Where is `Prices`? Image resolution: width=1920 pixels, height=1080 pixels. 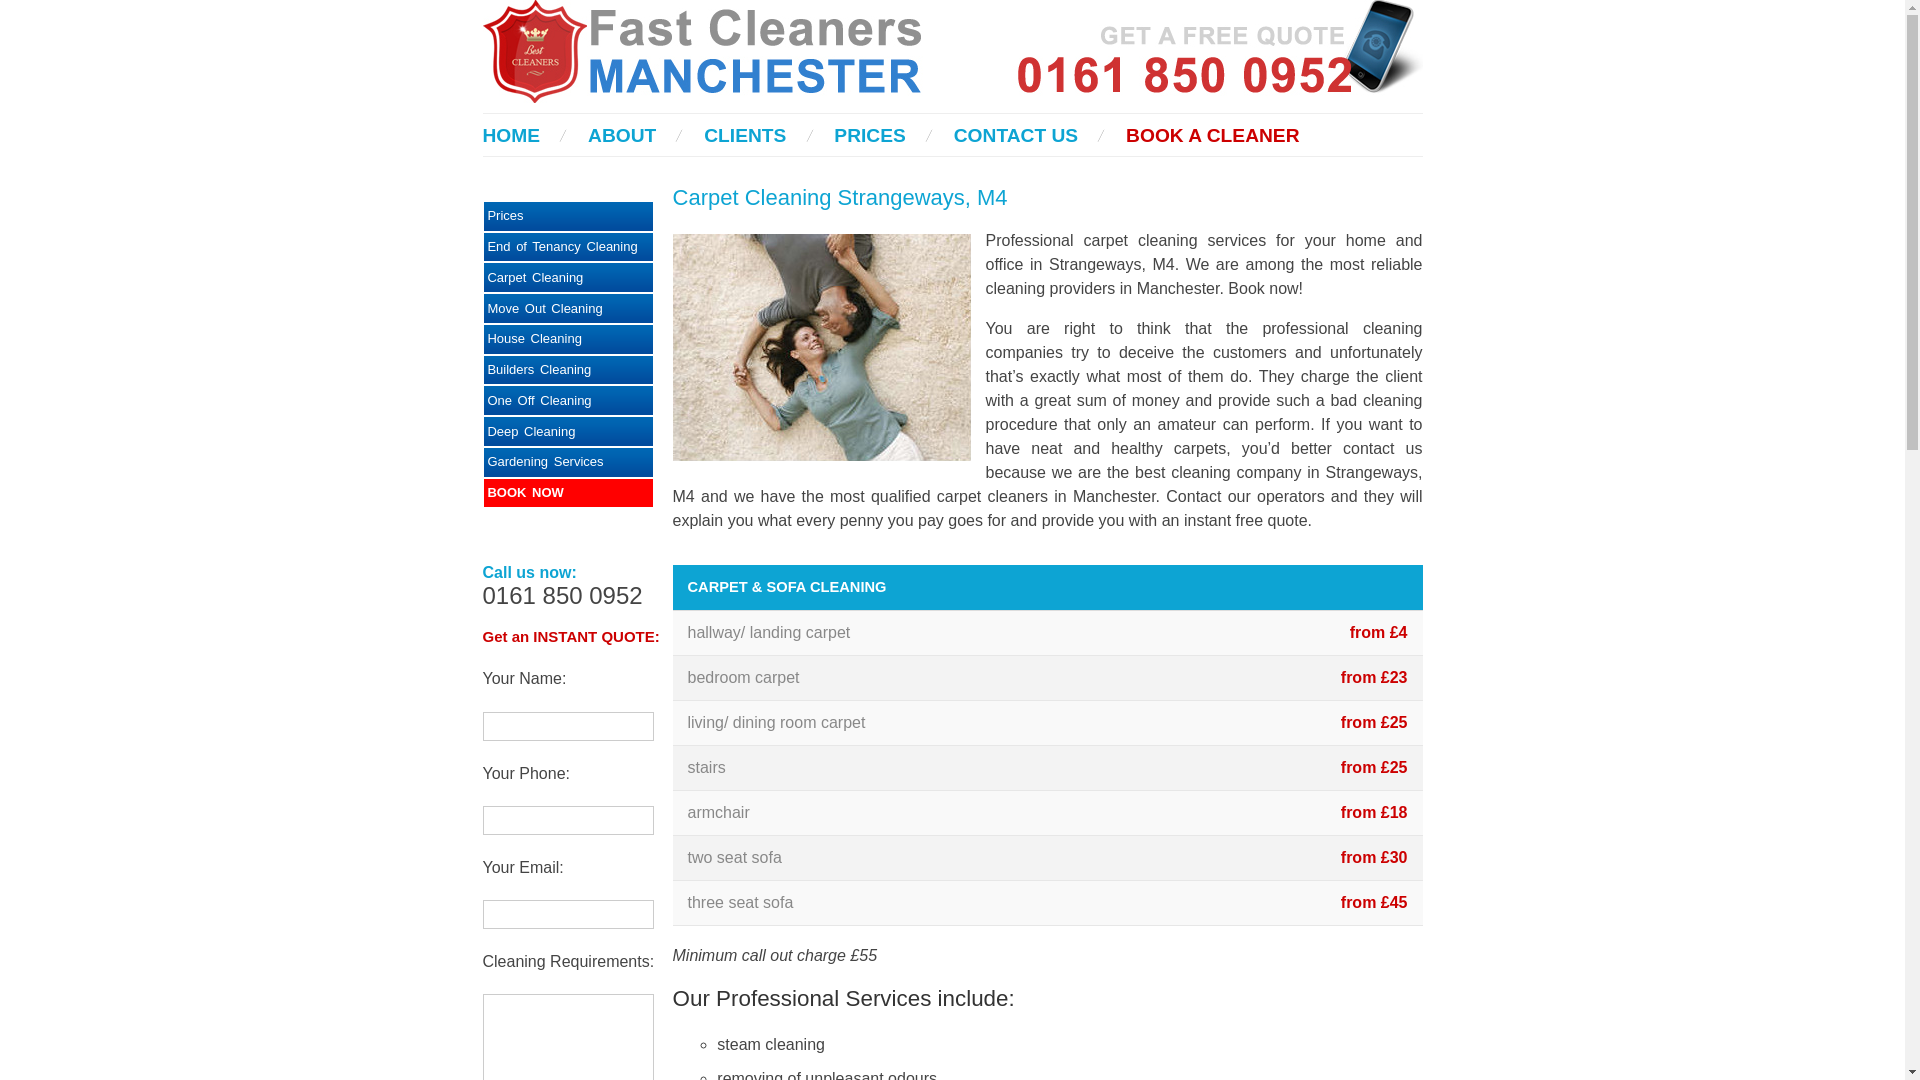
Prices is located at coordinates (568, 216).